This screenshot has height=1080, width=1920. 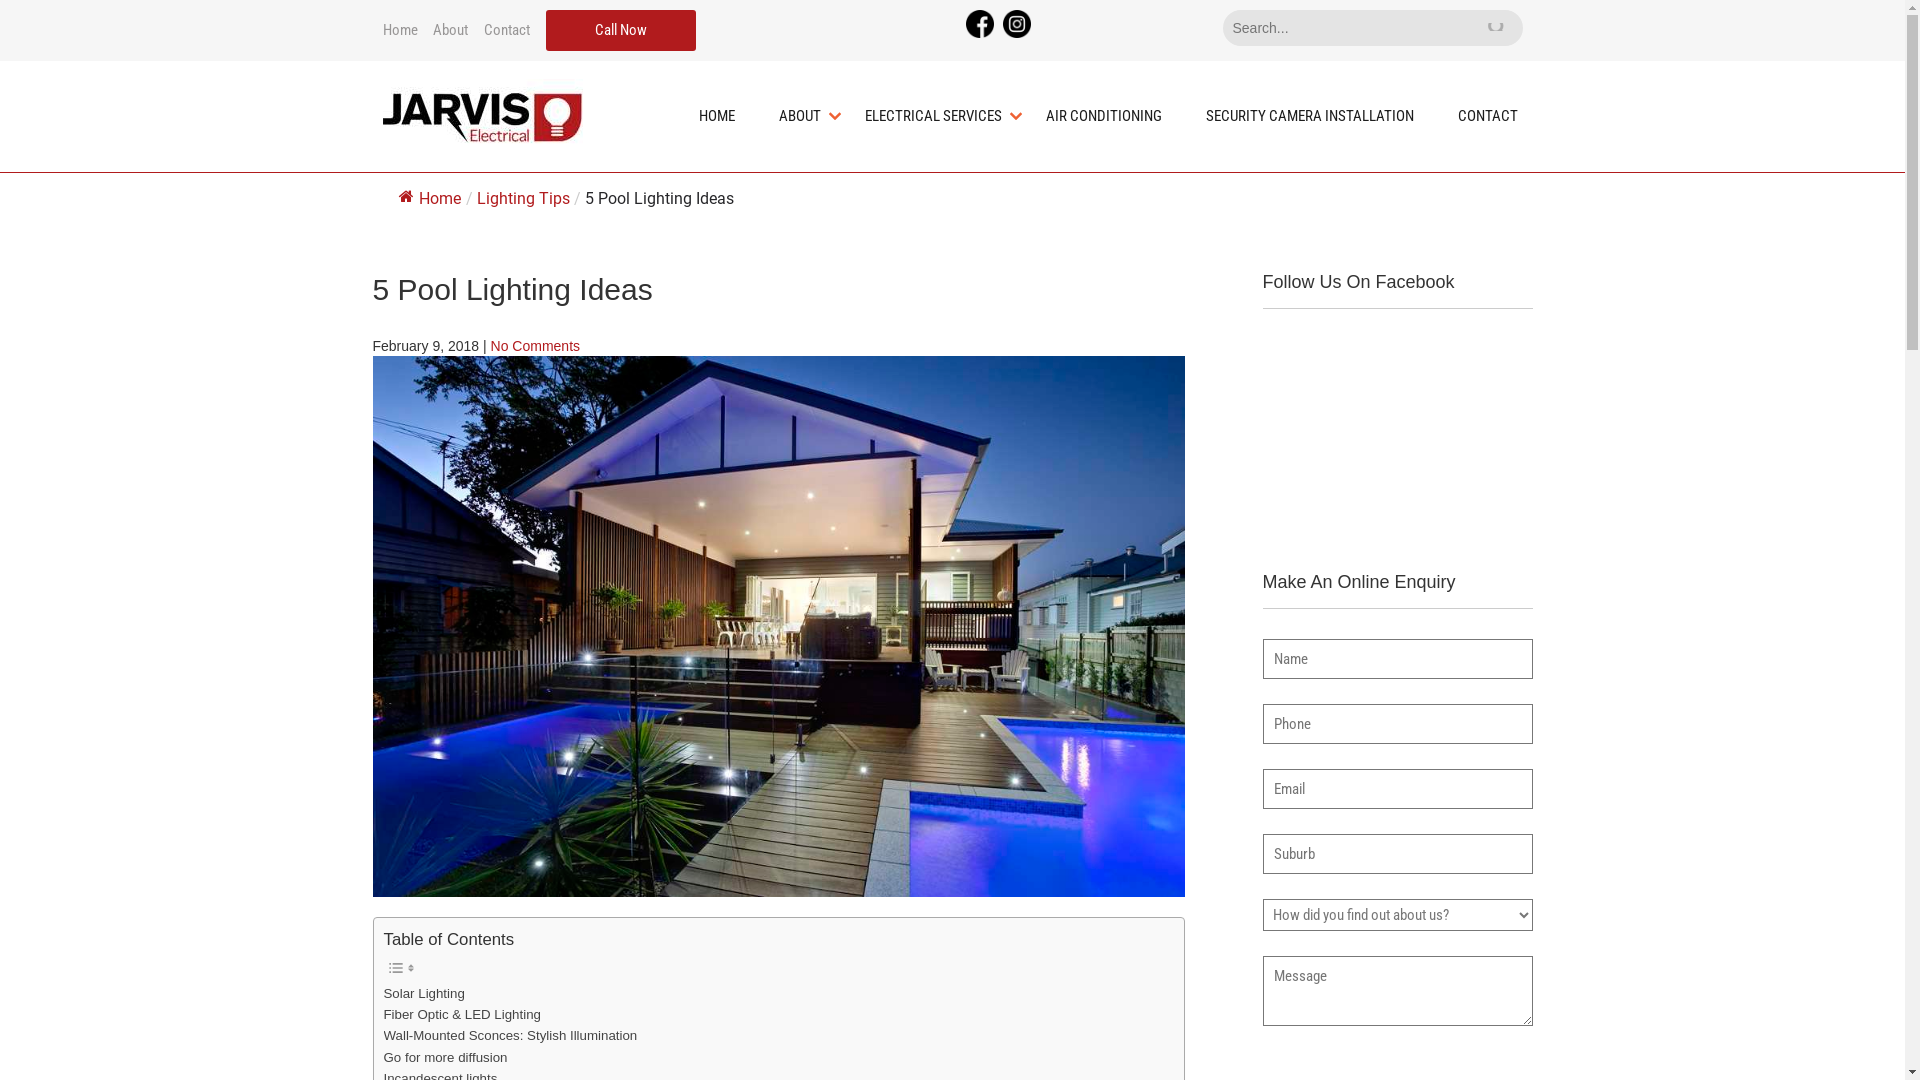 What do you see at coordinates (424, 994) in the screenshot?
I see `Solar Lighting` at bounding box center [424, 994].